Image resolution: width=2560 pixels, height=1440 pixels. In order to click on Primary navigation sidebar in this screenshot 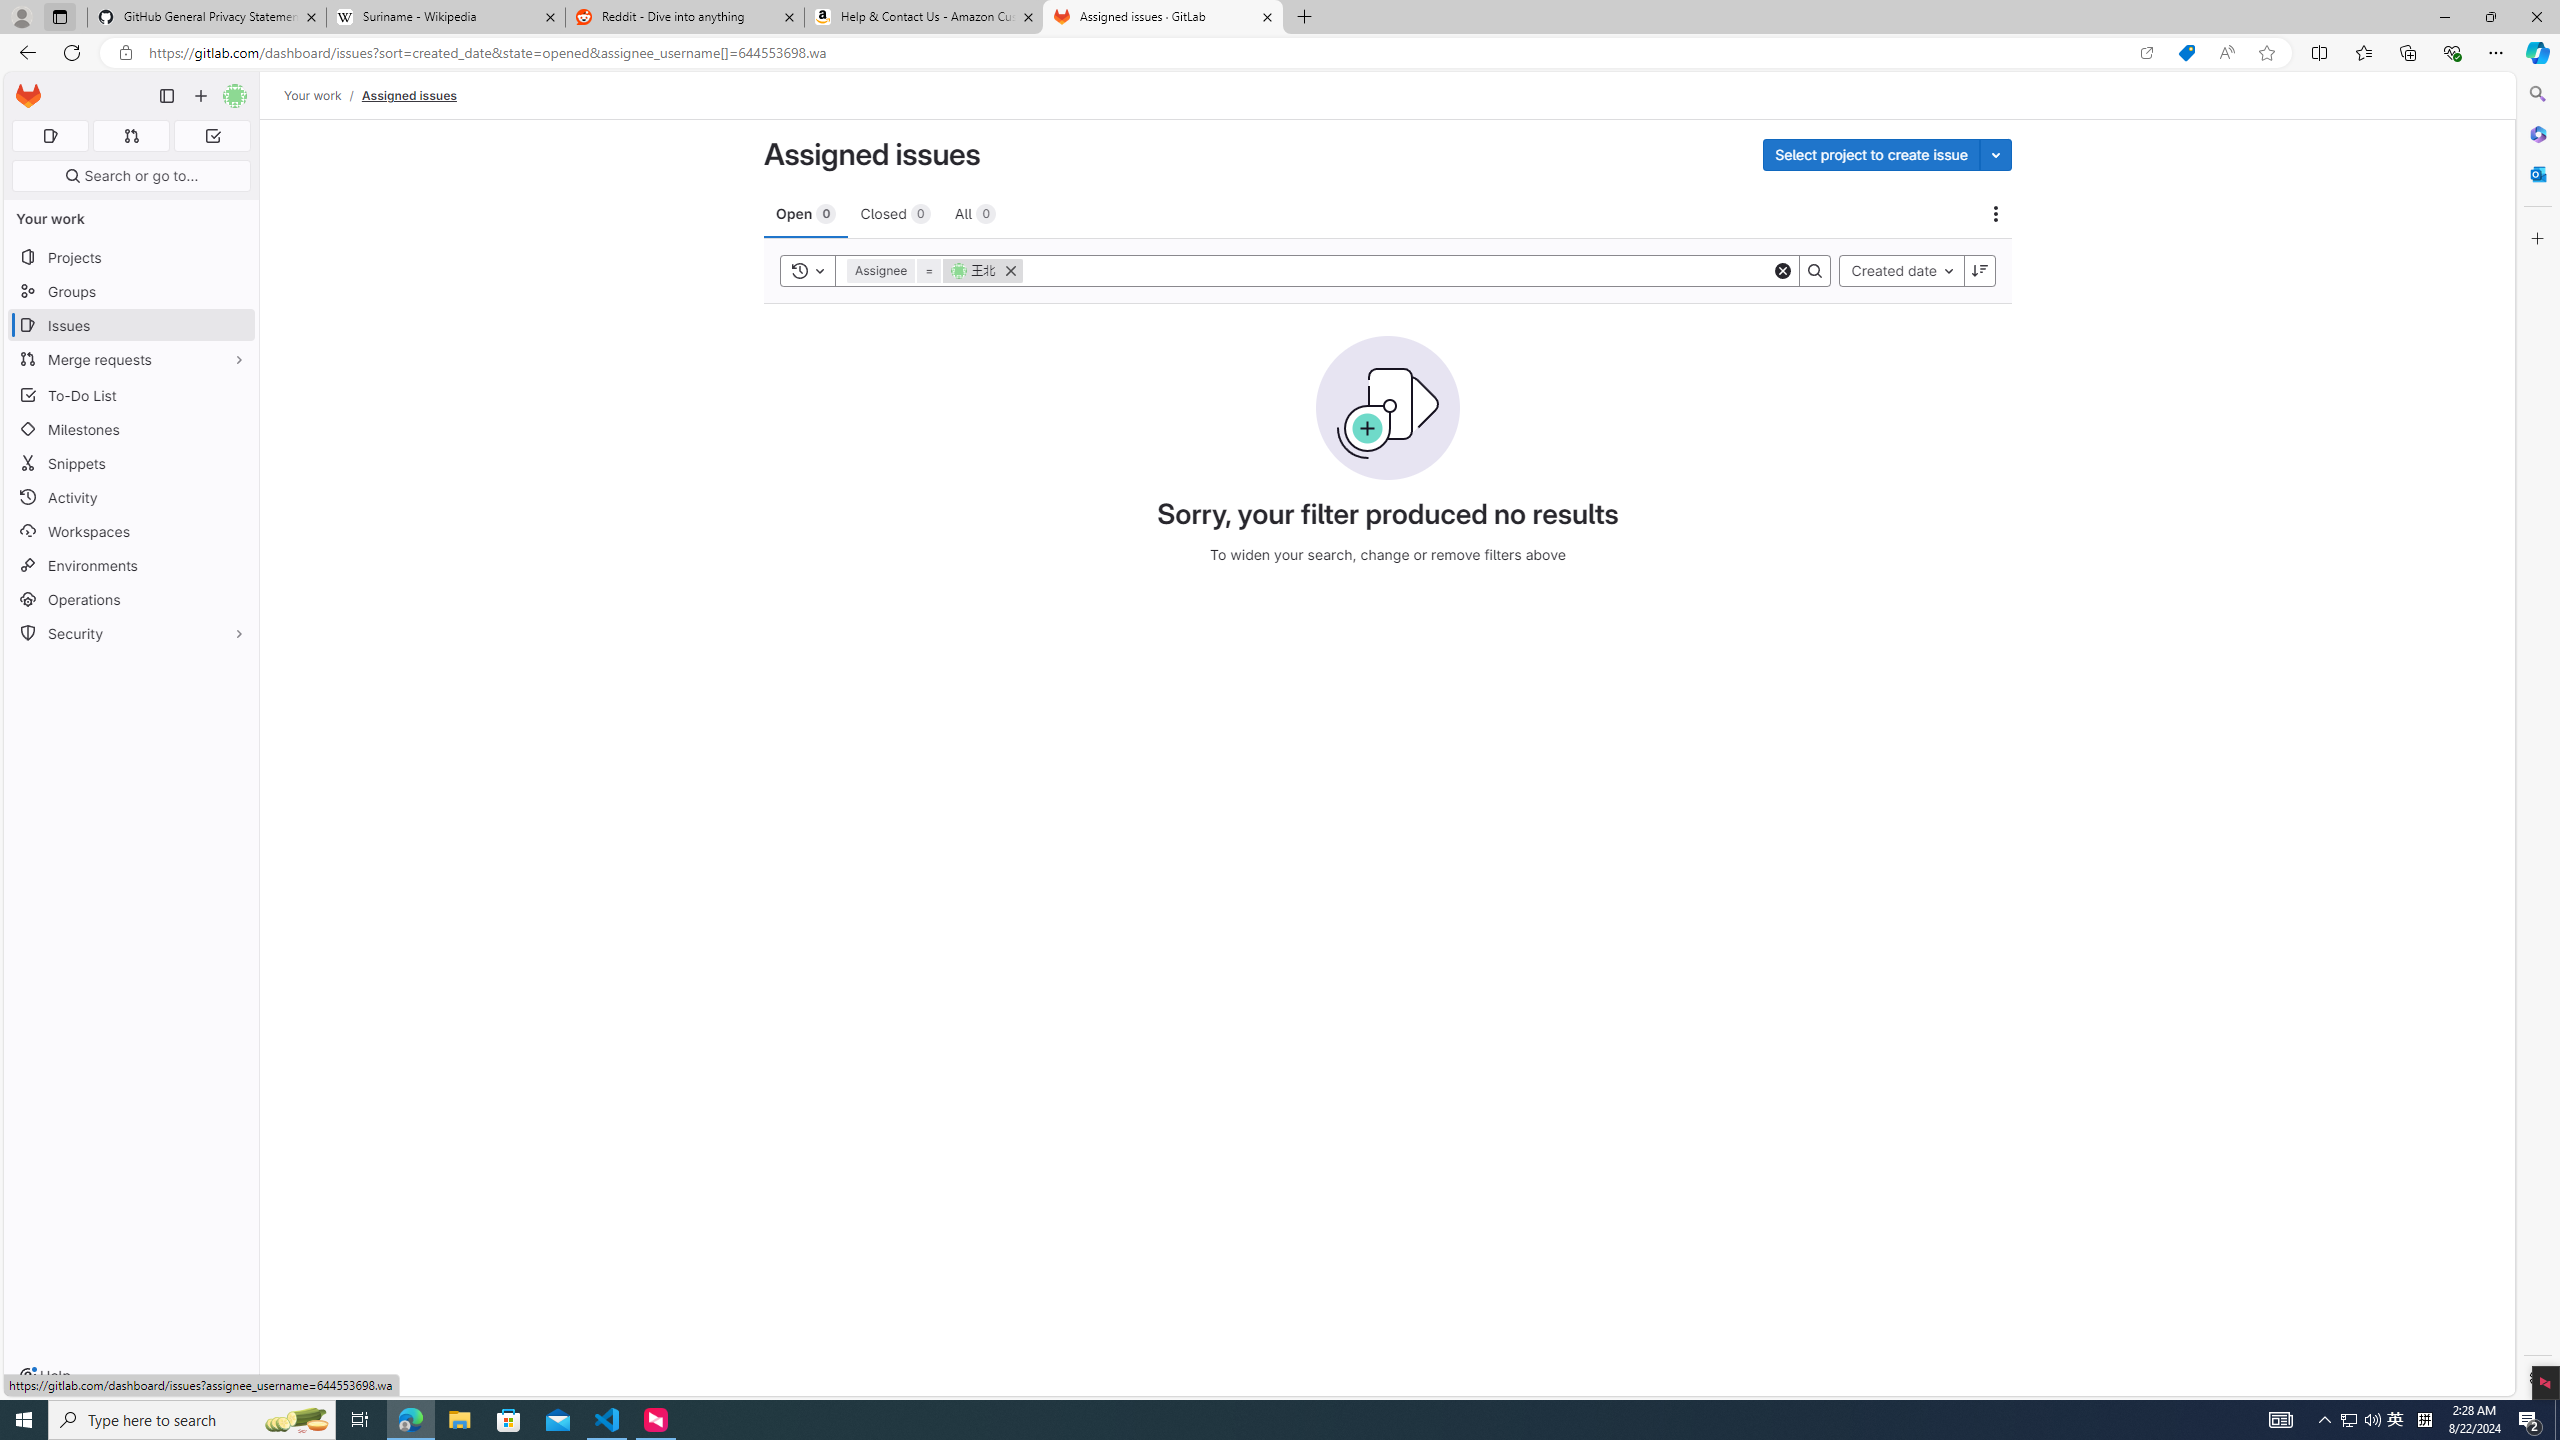, I will do `click(166, 96)`.